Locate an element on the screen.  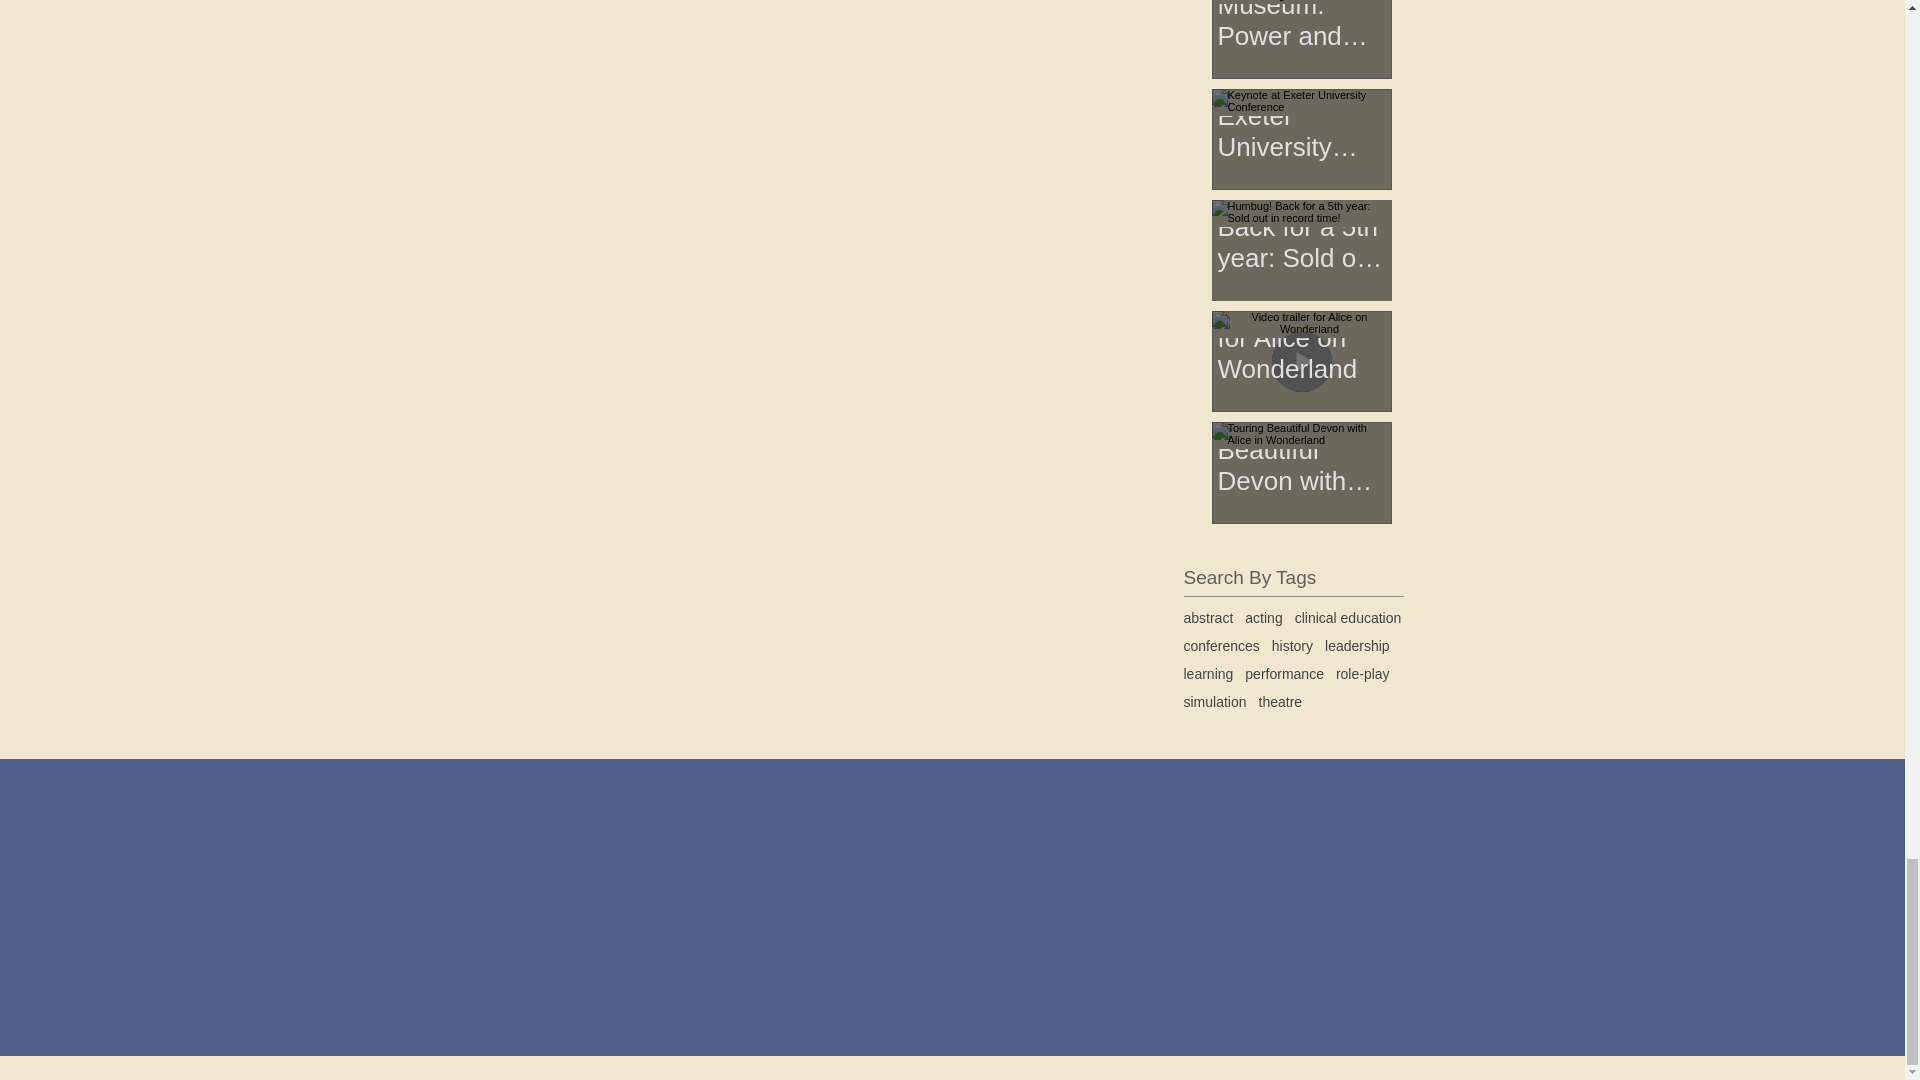
Humbug! Back for a 5th year: Sold out in record time! is located at coordinates (1302, 218).